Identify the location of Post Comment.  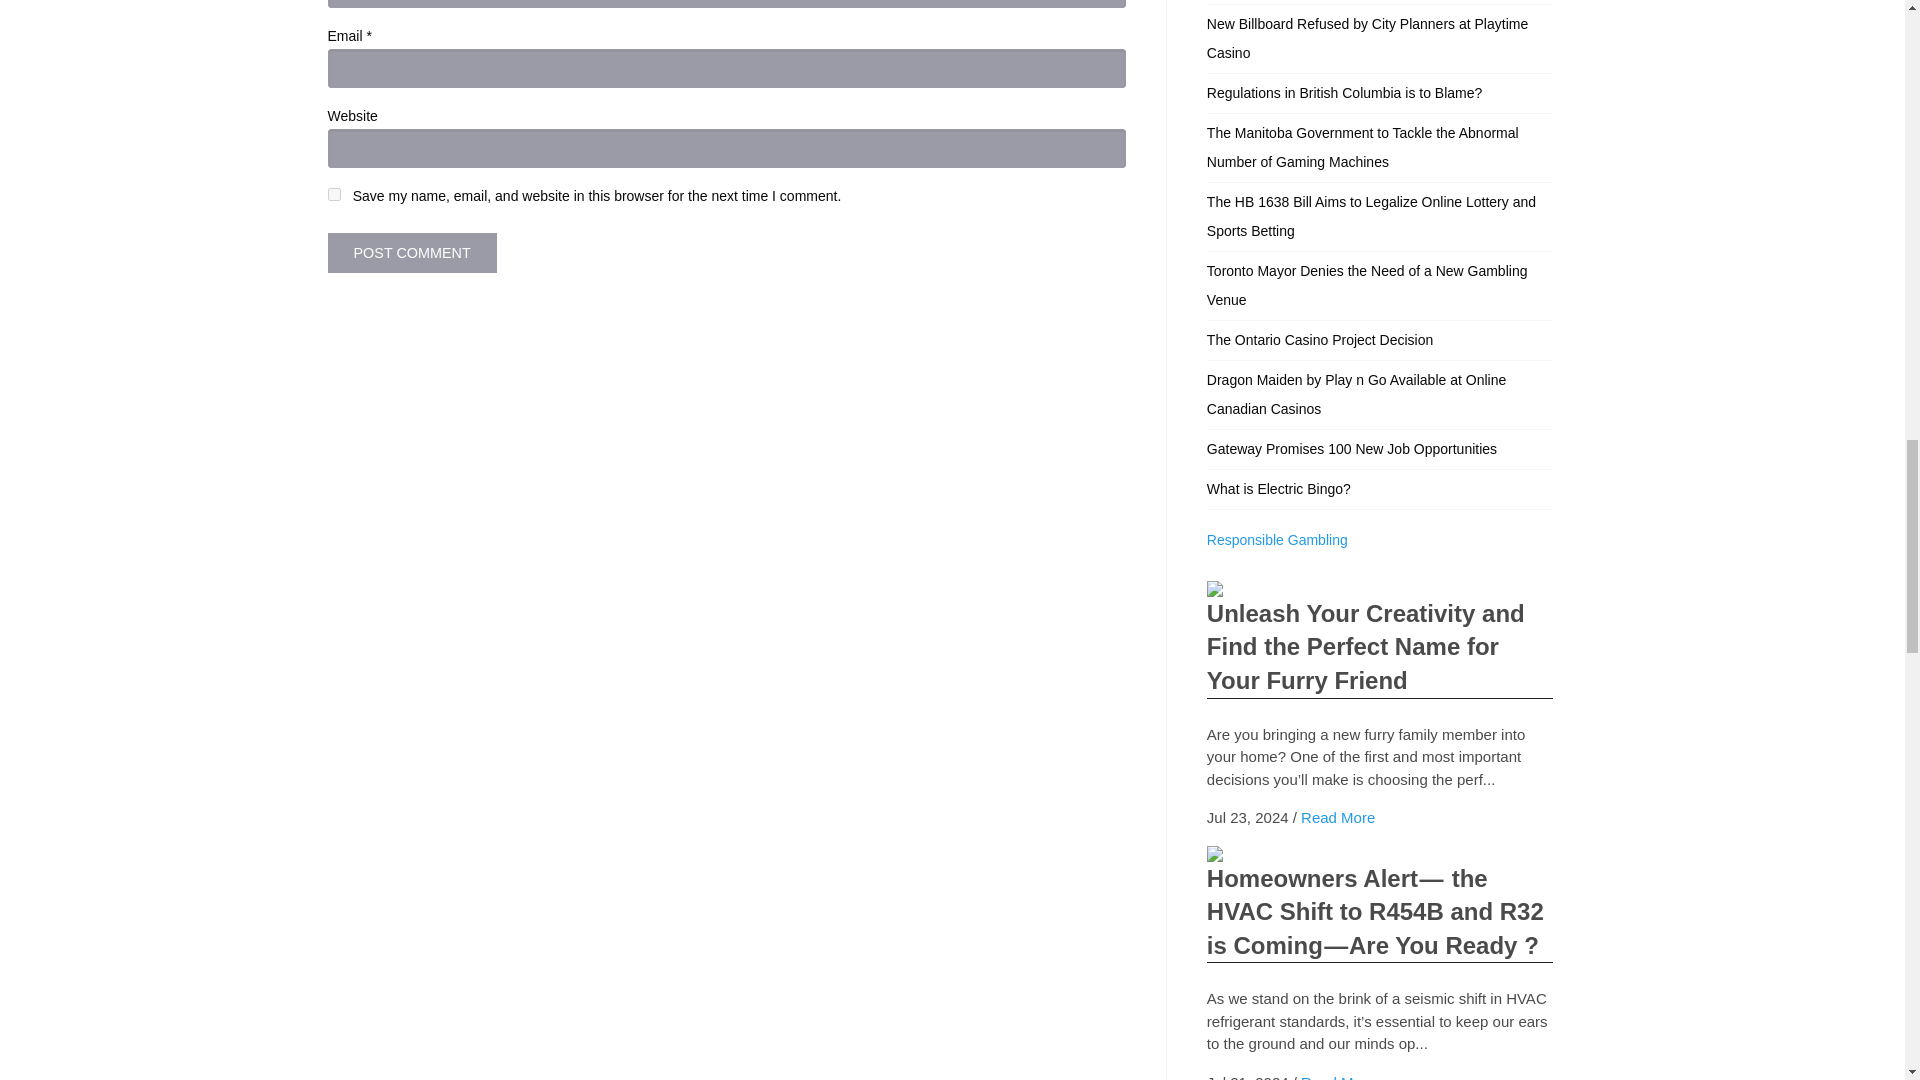
(412, 253).